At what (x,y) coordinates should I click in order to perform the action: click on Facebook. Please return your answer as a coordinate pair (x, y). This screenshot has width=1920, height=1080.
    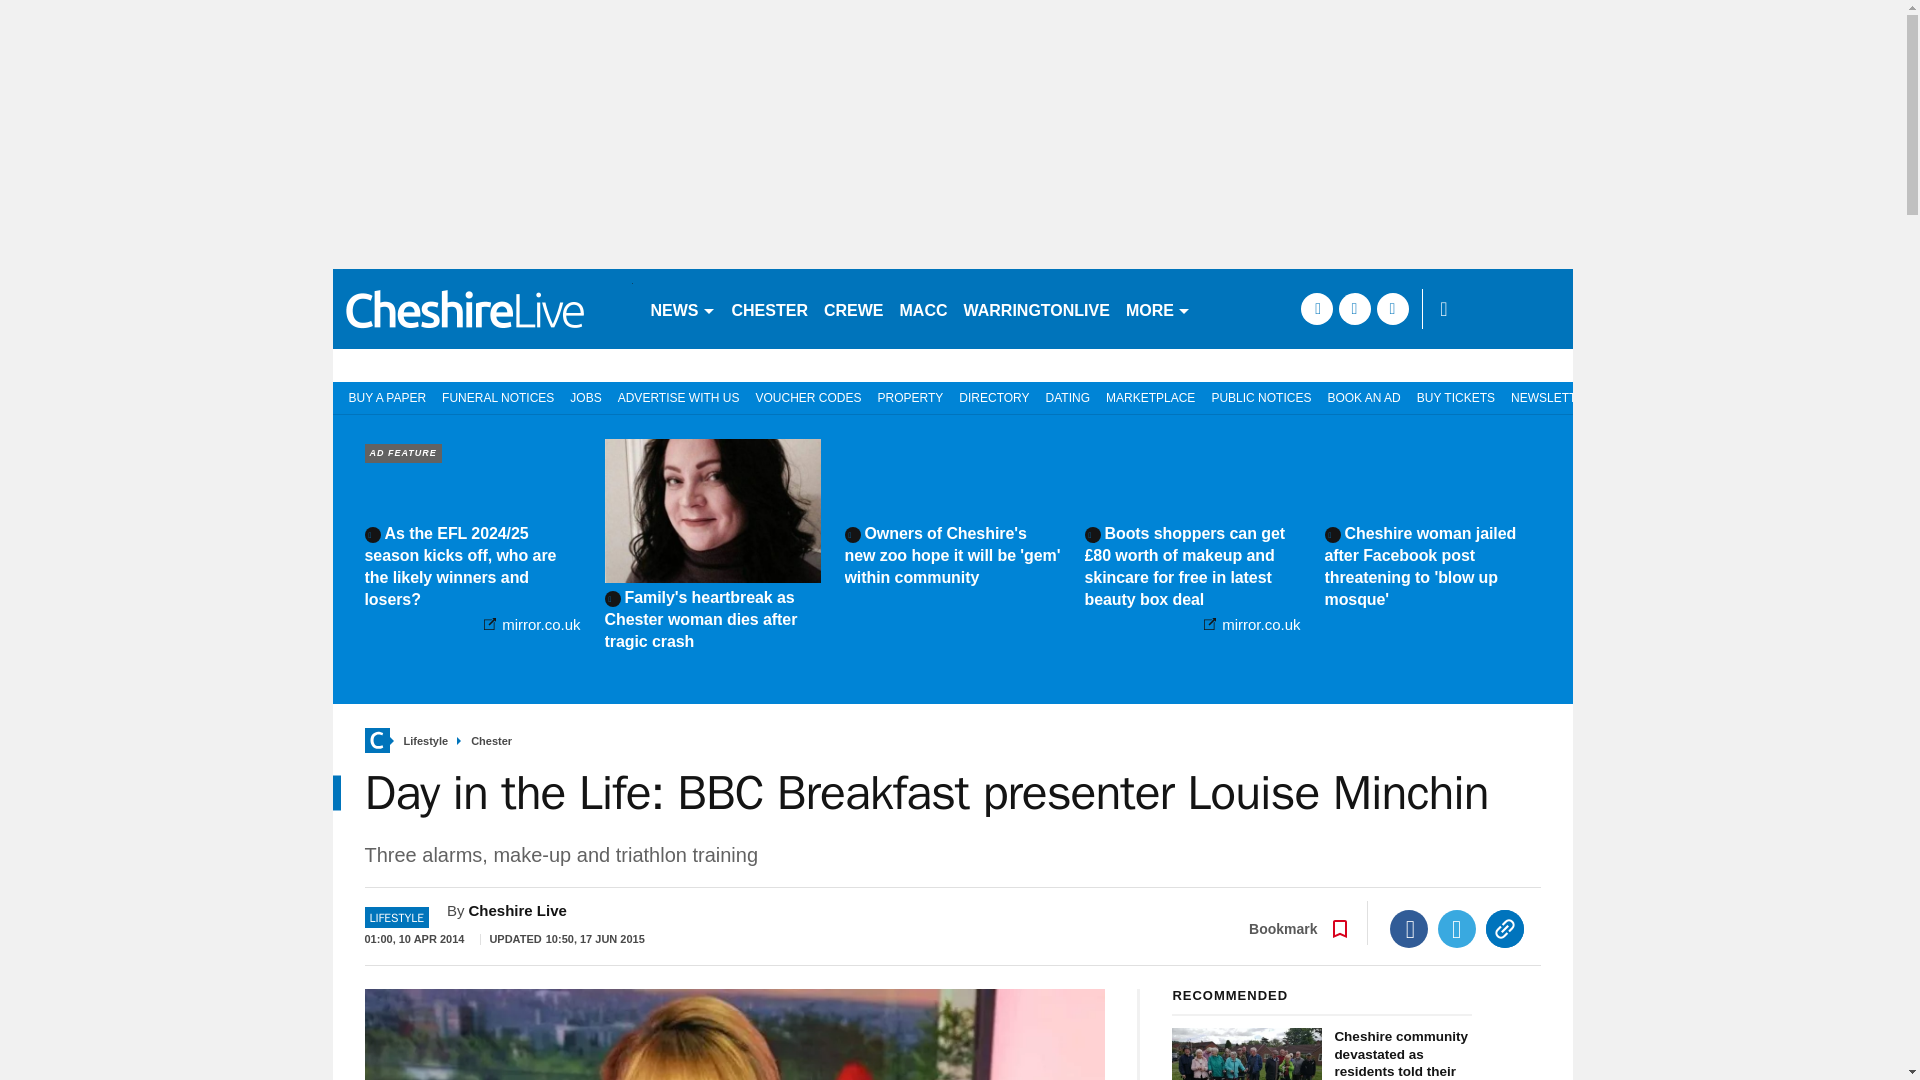
    Looking at the image, I should click on (1409, 929).